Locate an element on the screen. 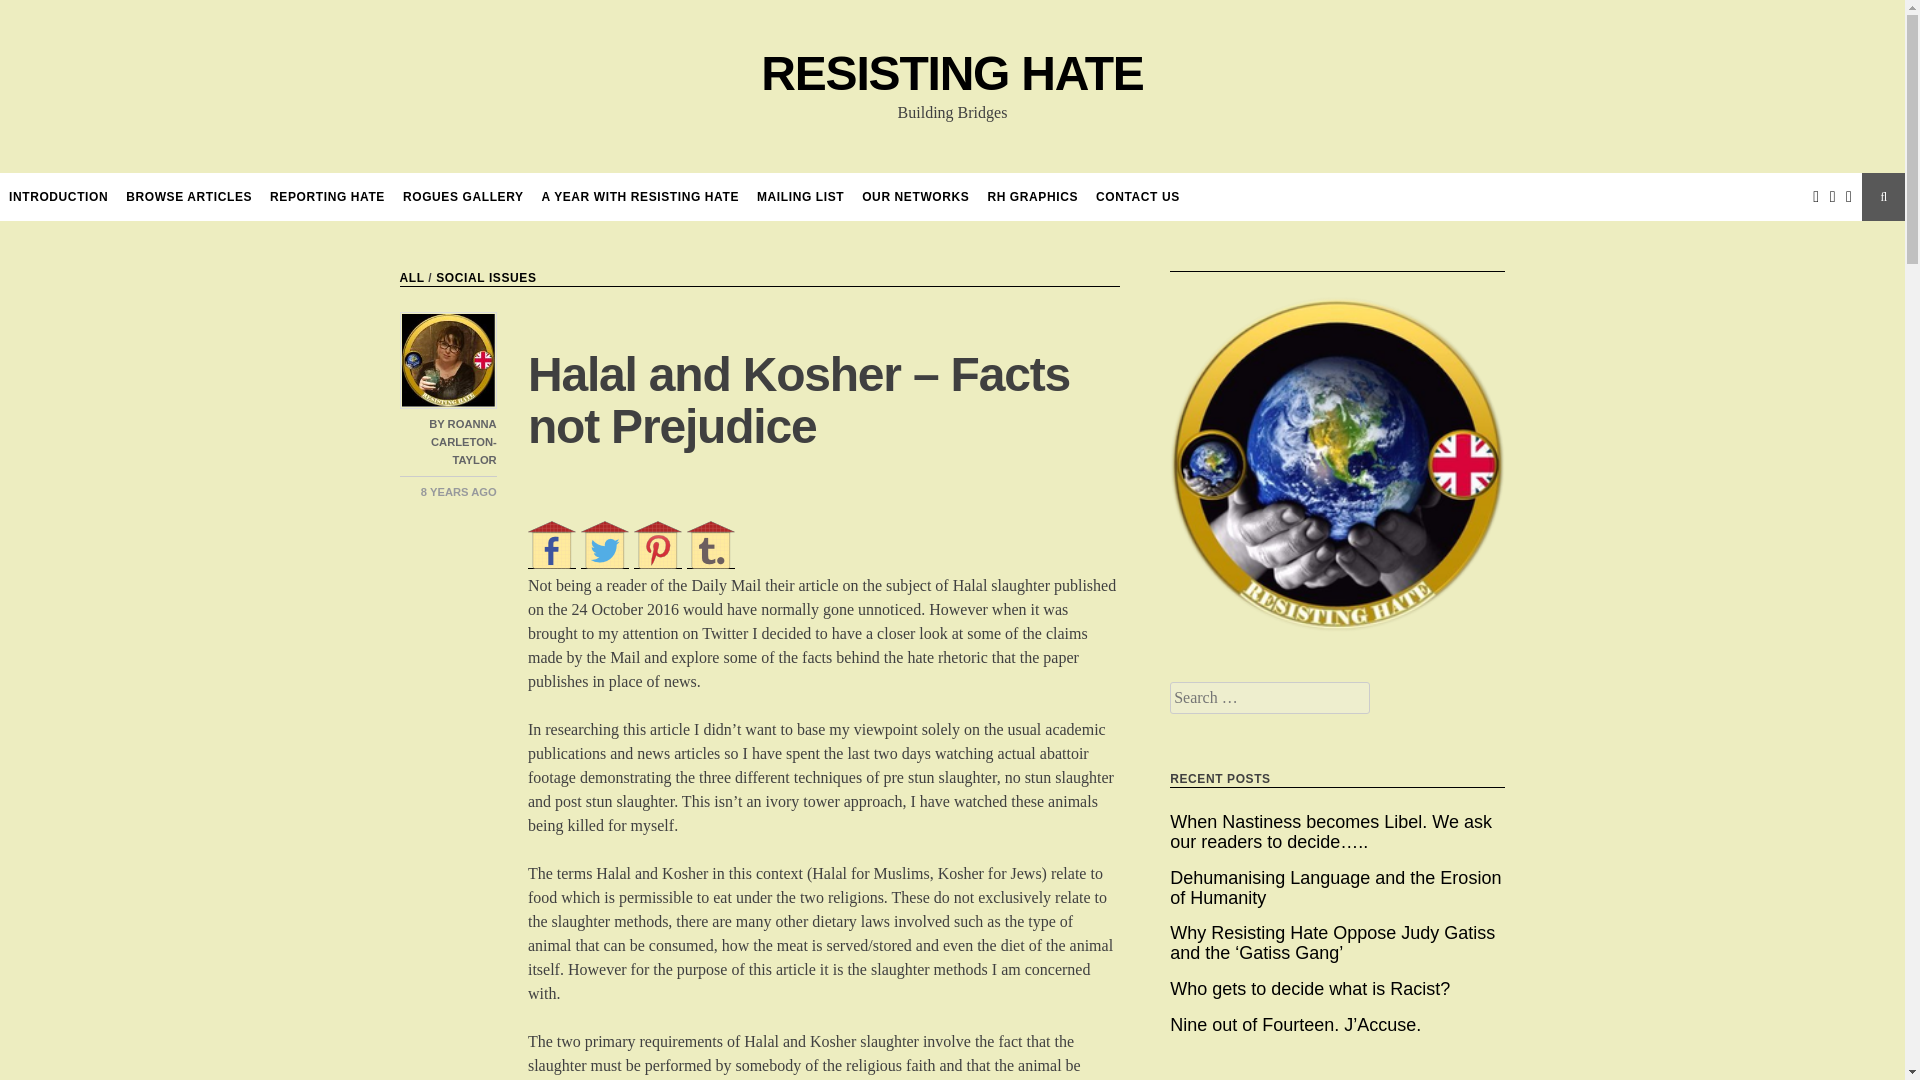 The width and height of the screenshot is (1920, 1080). BROWSE ARTICLES is located at coordinates (188, 196).